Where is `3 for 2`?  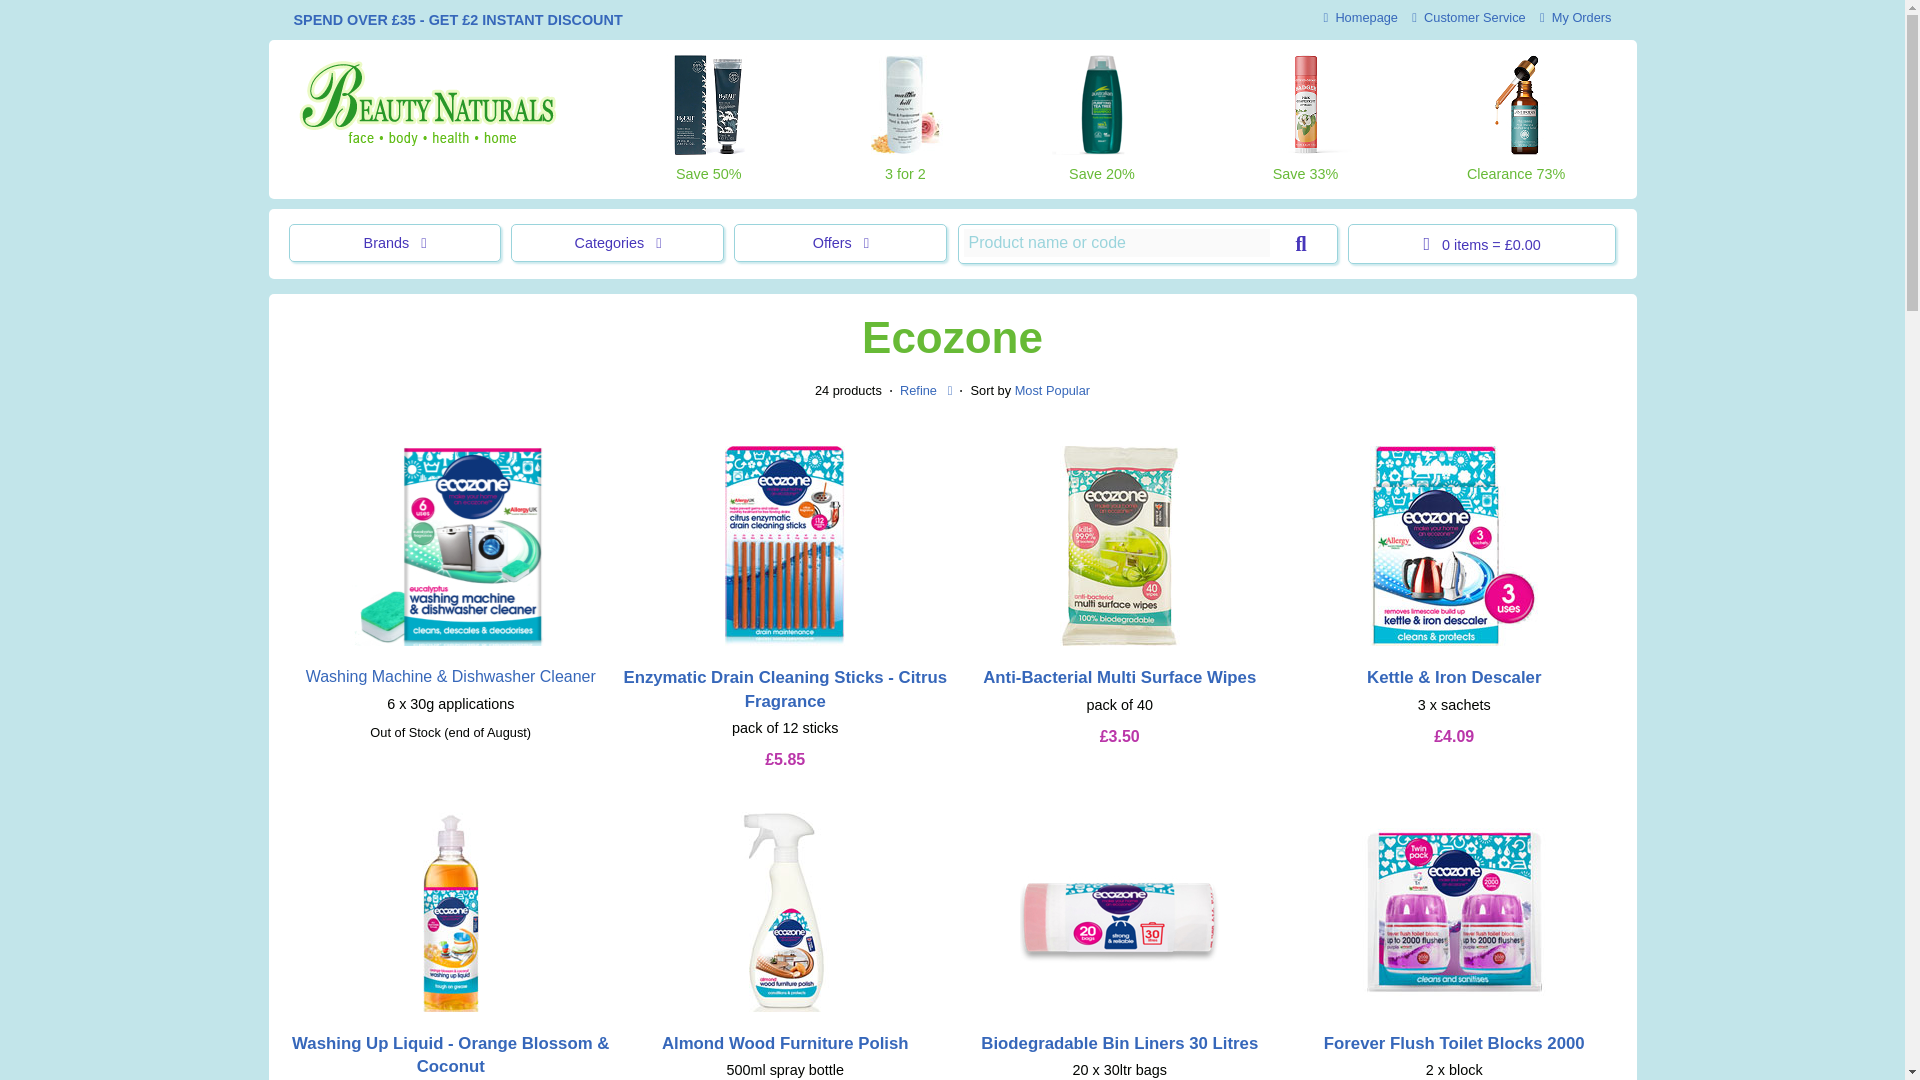
3 for 2 is located at coordinates (905, 119).